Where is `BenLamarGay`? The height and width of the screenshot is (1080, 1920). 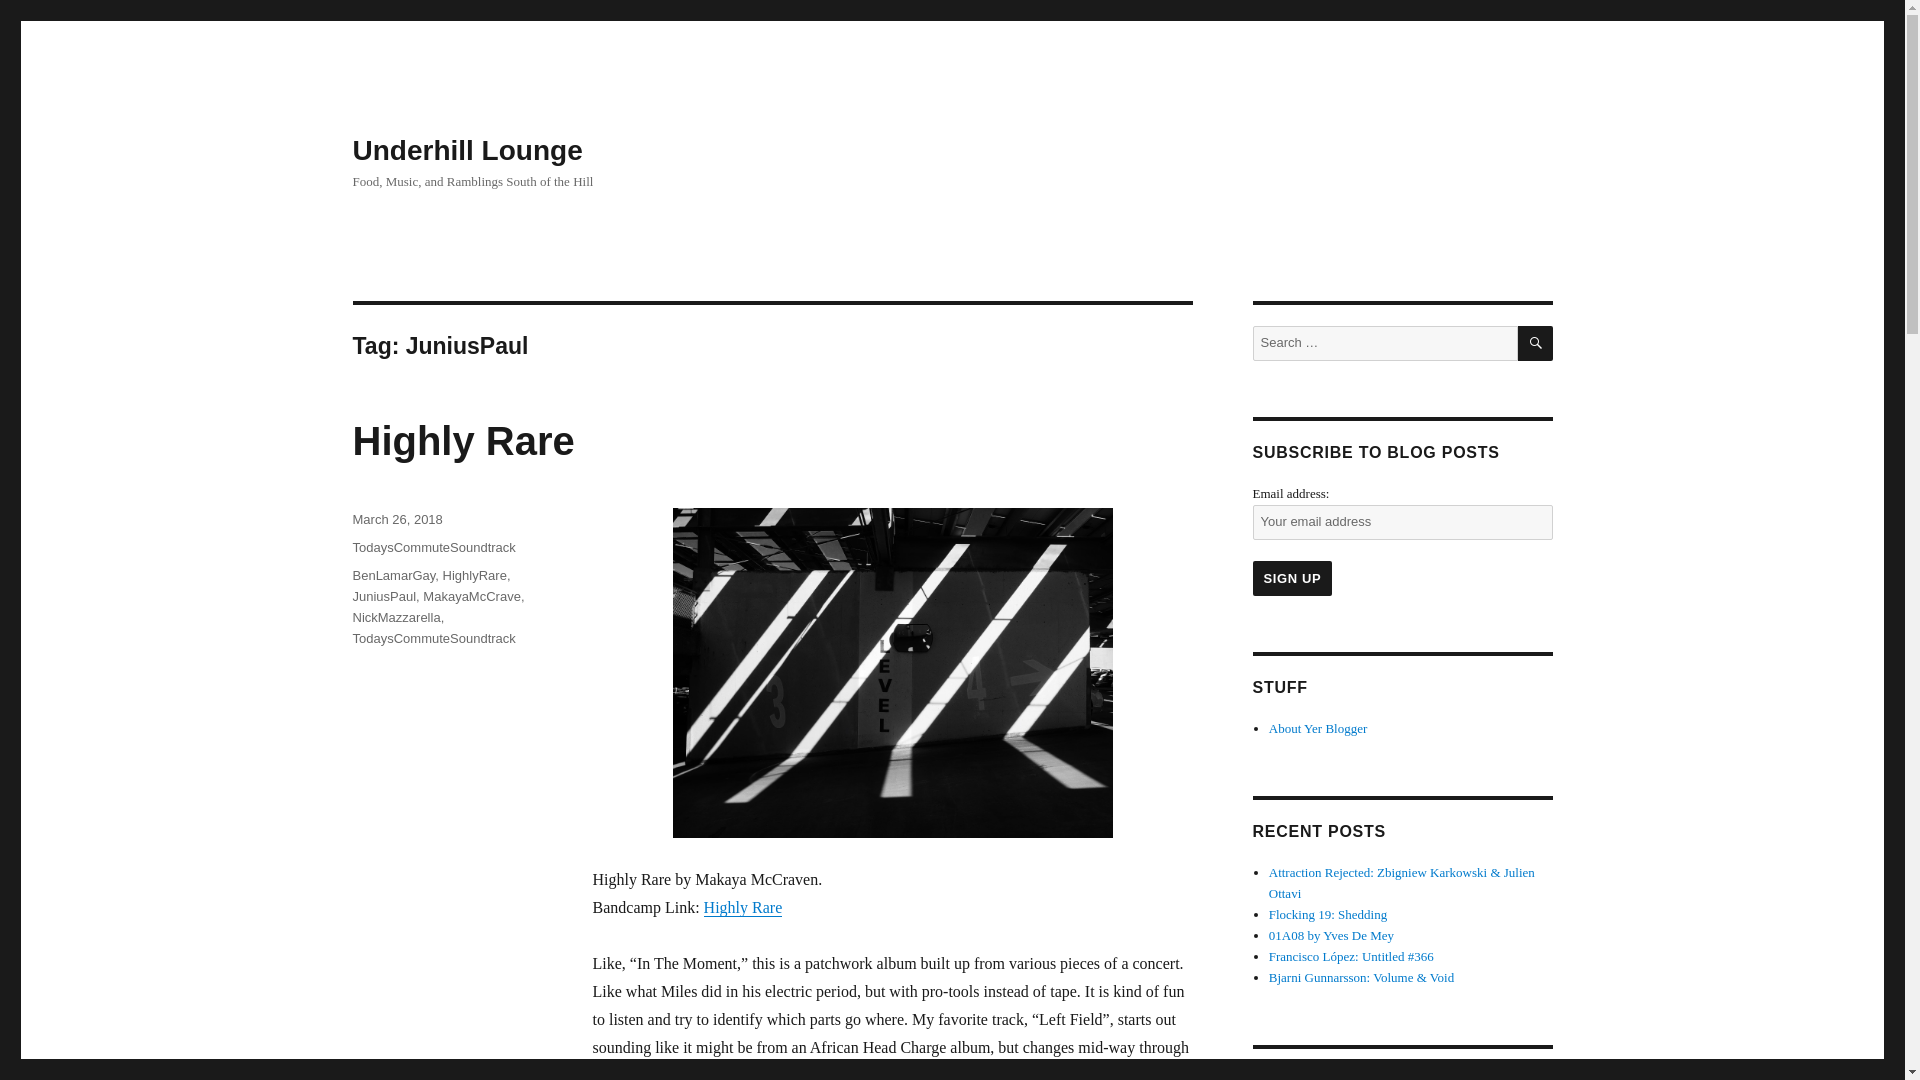
BenLamarGay is located at coordinates (393, 576).